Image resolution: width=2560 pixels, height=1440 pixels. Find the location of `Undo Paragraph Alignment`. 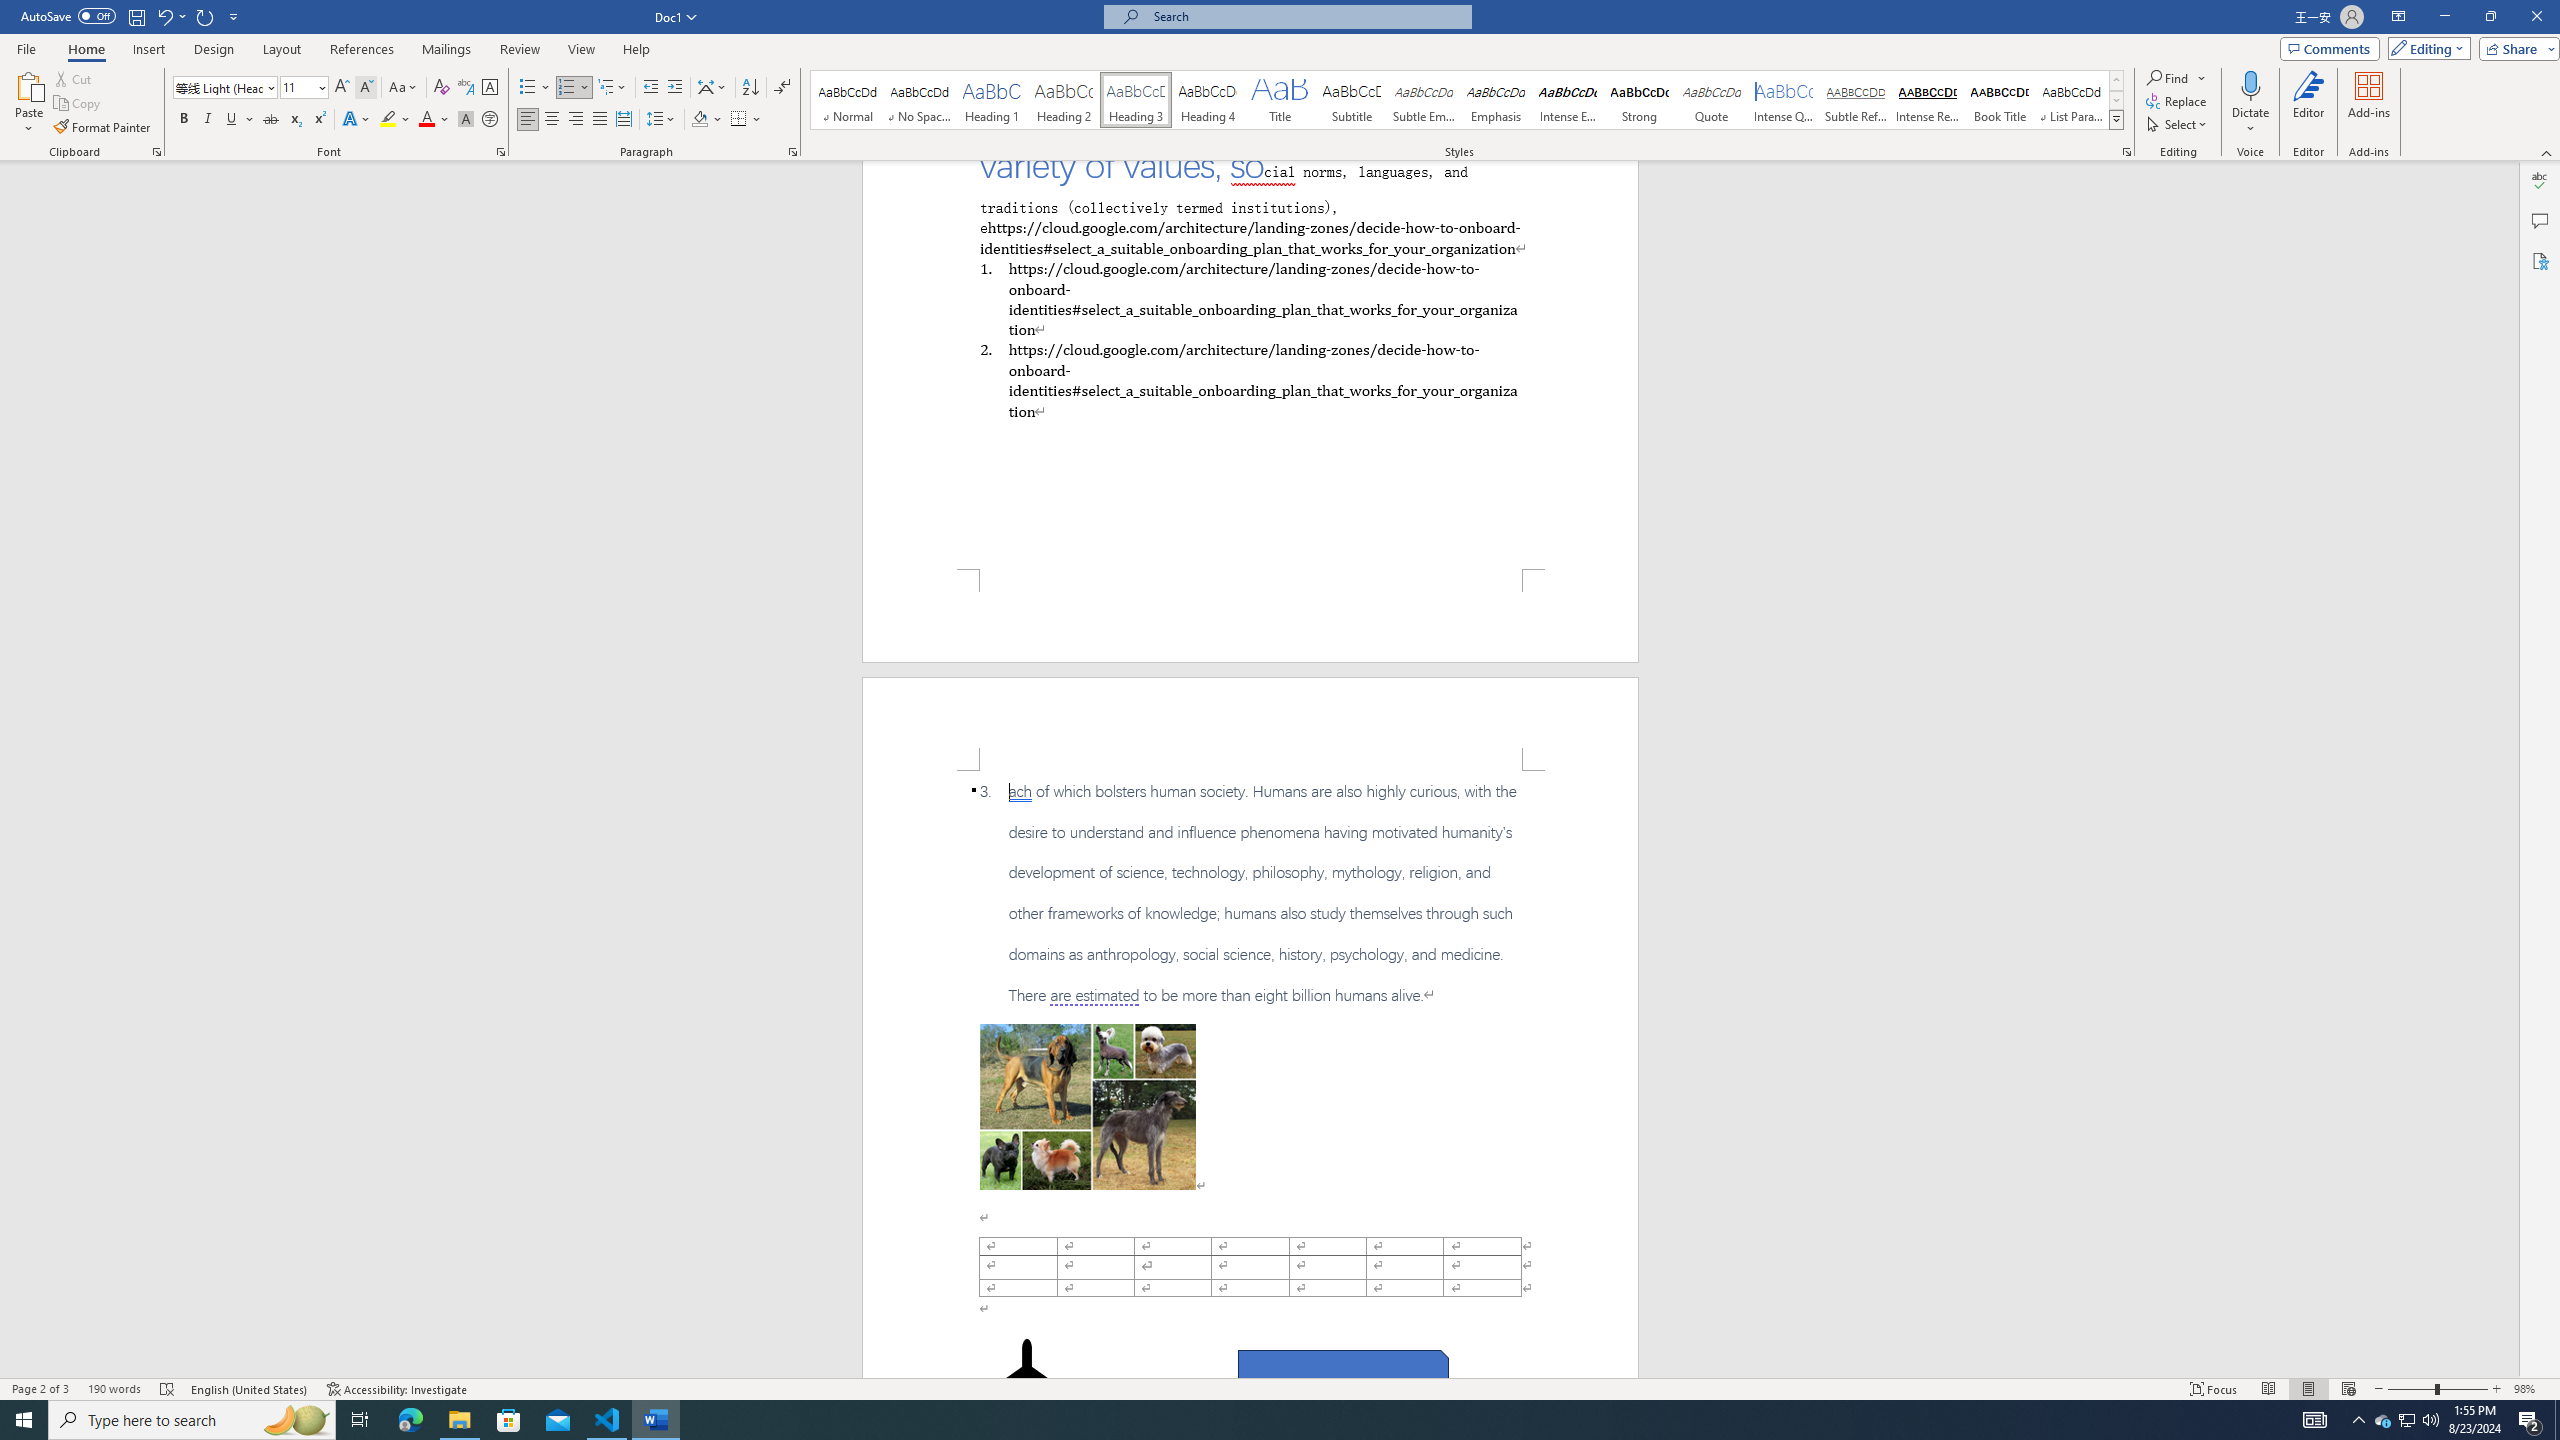

Undo Paragraph Alignment is located at coordinates (164, 16).